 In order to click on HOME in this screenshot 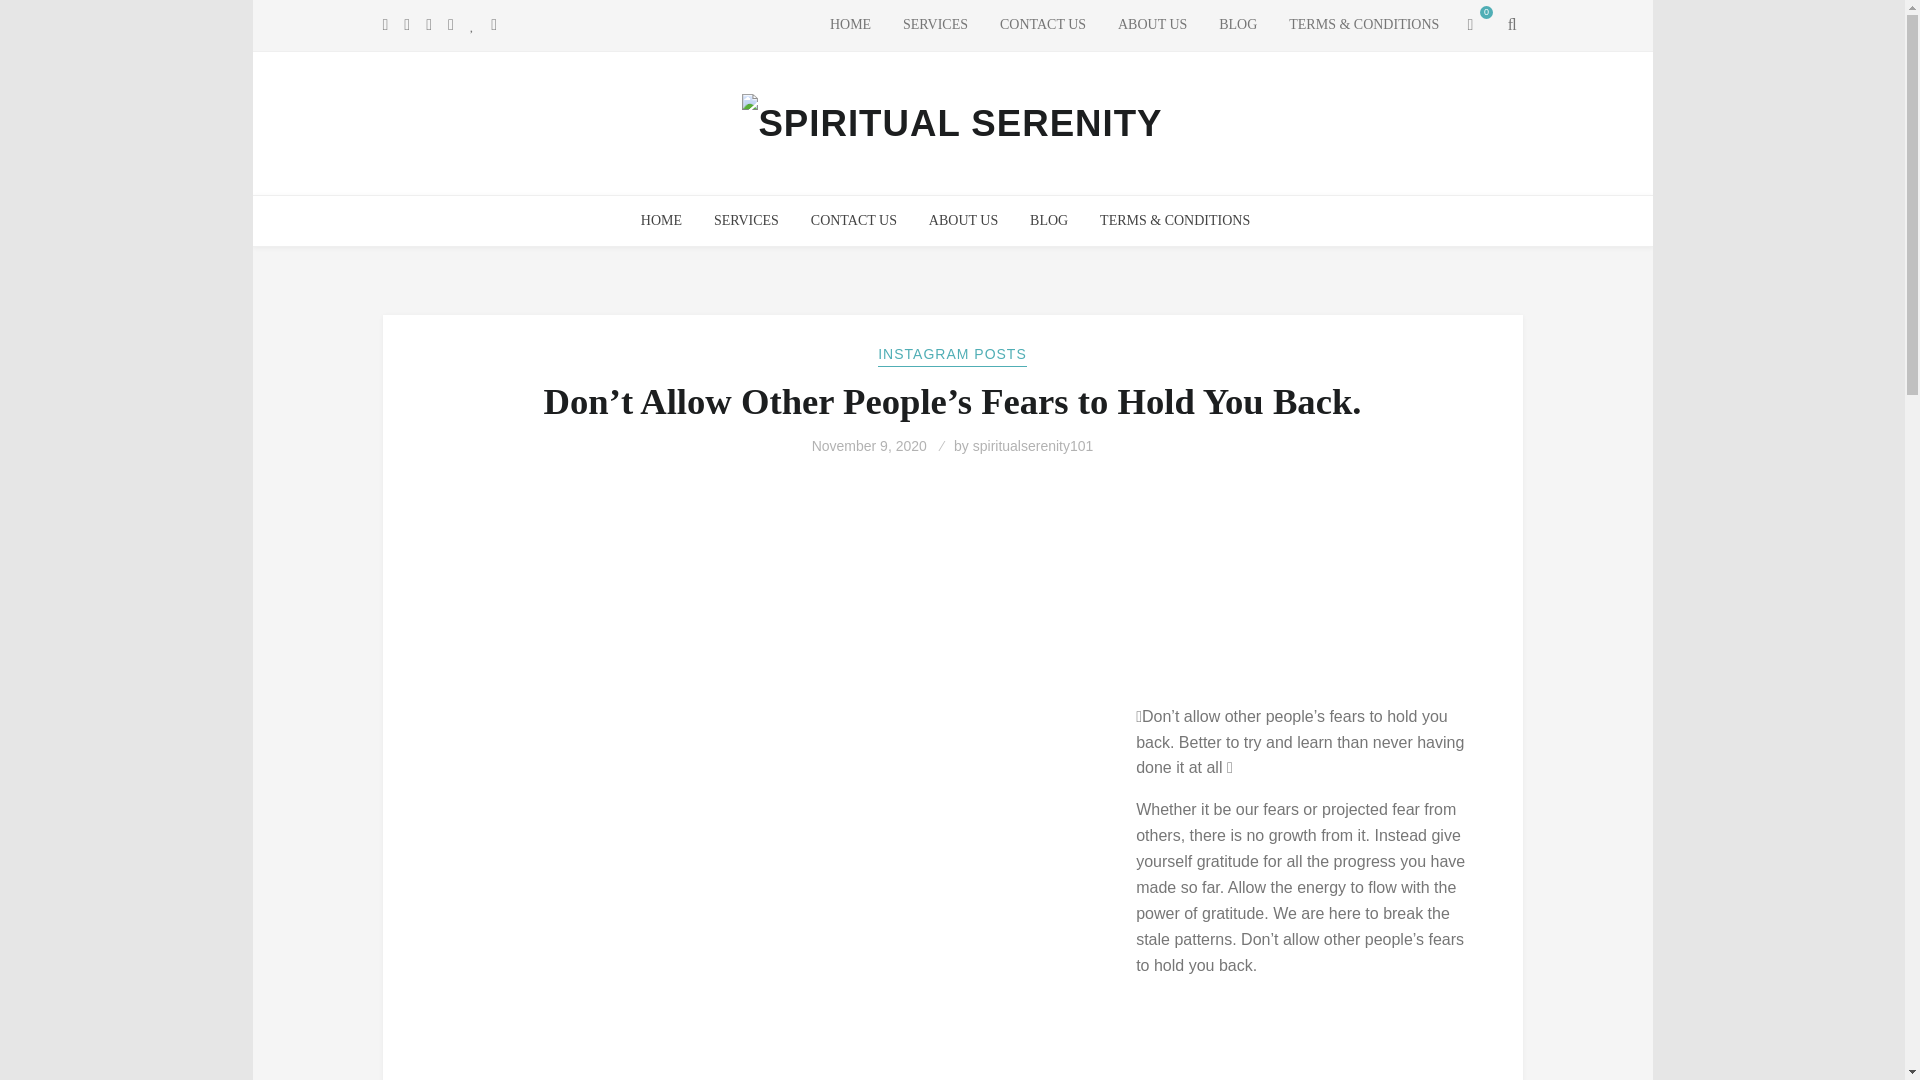, I will do `click(850, 25)`.